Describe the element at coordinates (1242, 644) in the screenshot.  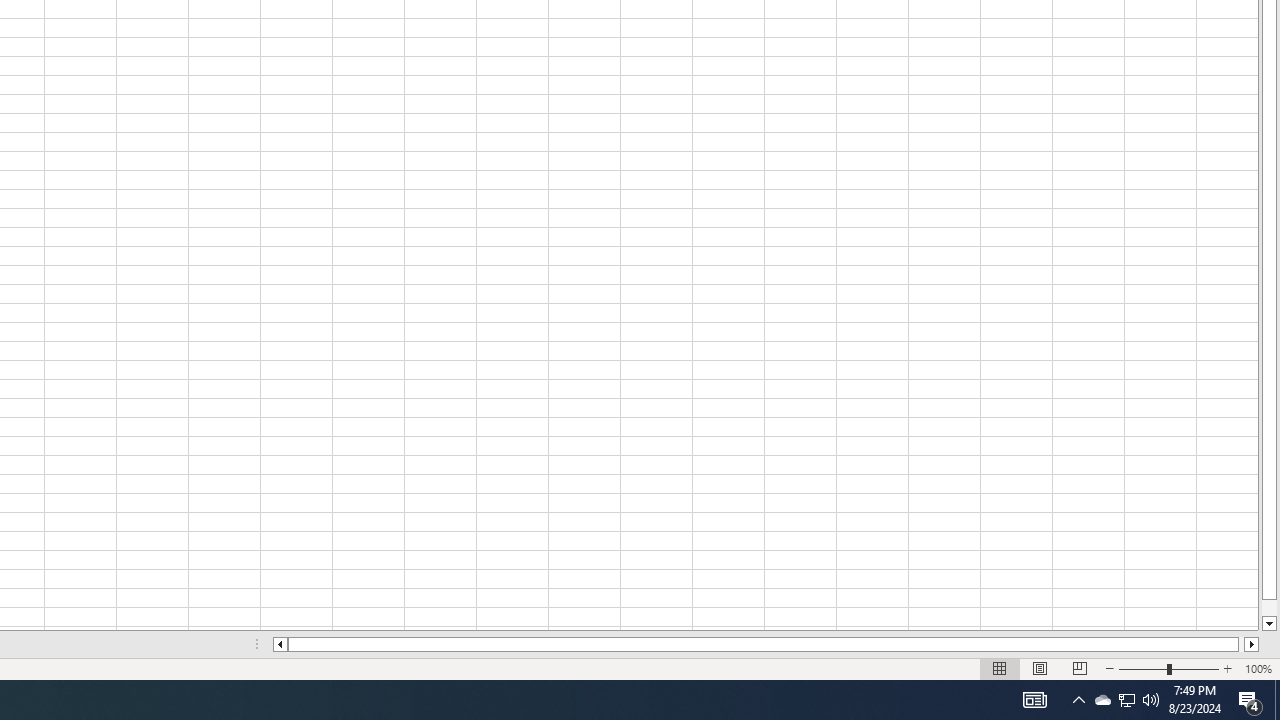
I see `Page right` at that location.